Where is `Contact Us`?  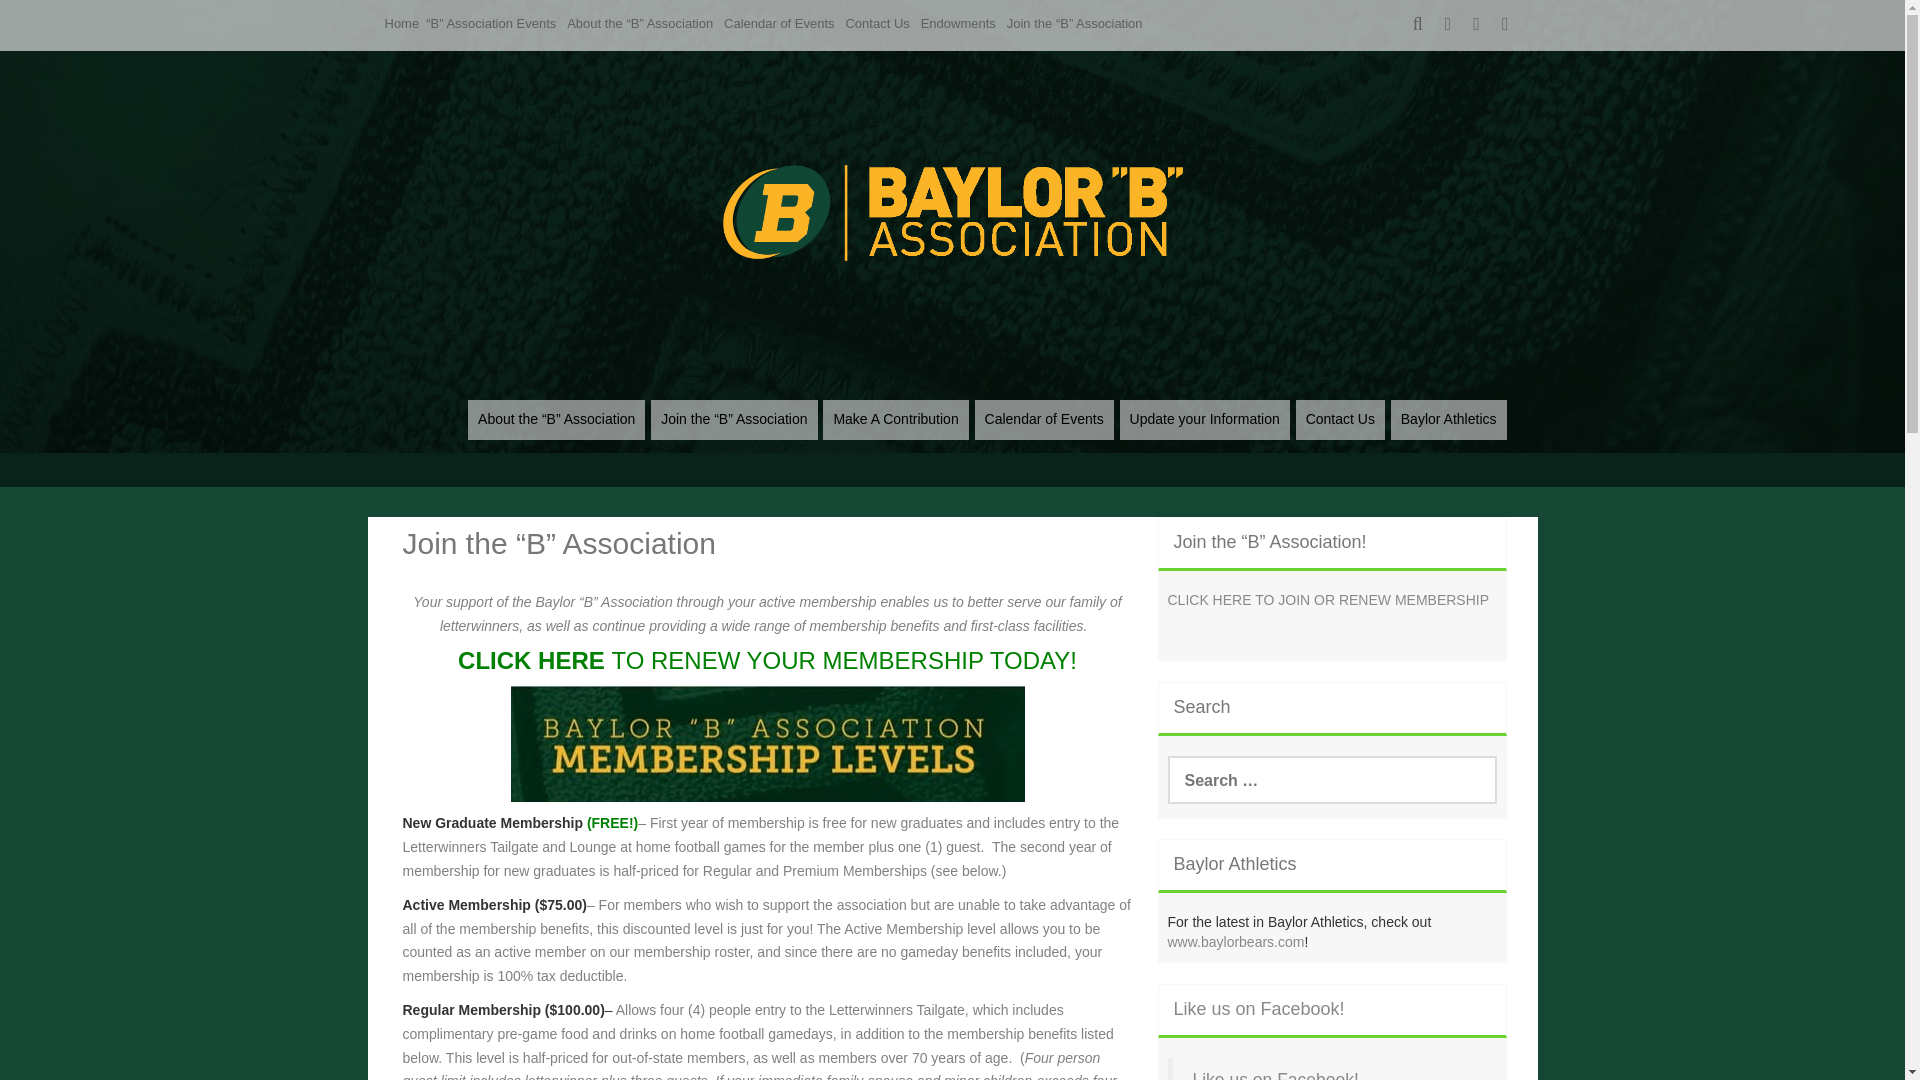
Contact Us is located at coordinates (876, 24).